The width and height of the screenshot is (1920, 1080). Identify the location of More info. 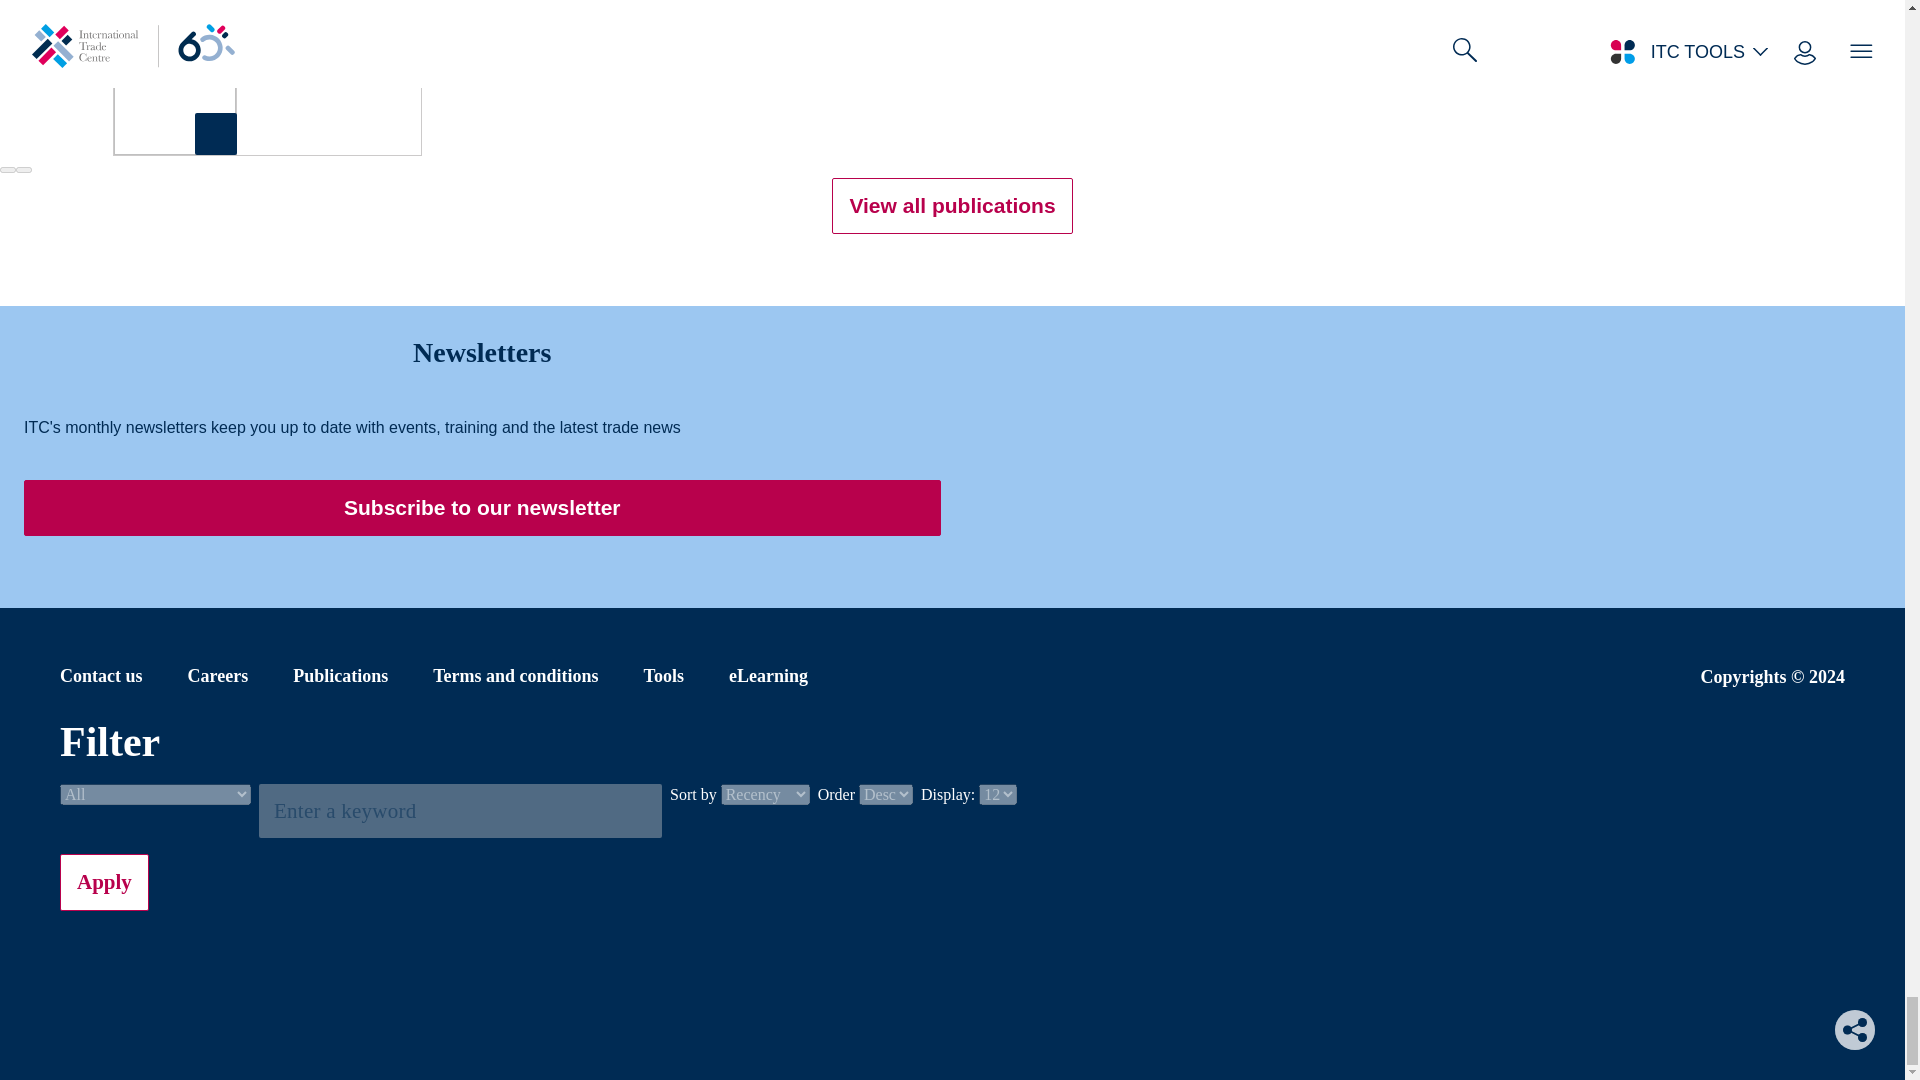
(740, 30).